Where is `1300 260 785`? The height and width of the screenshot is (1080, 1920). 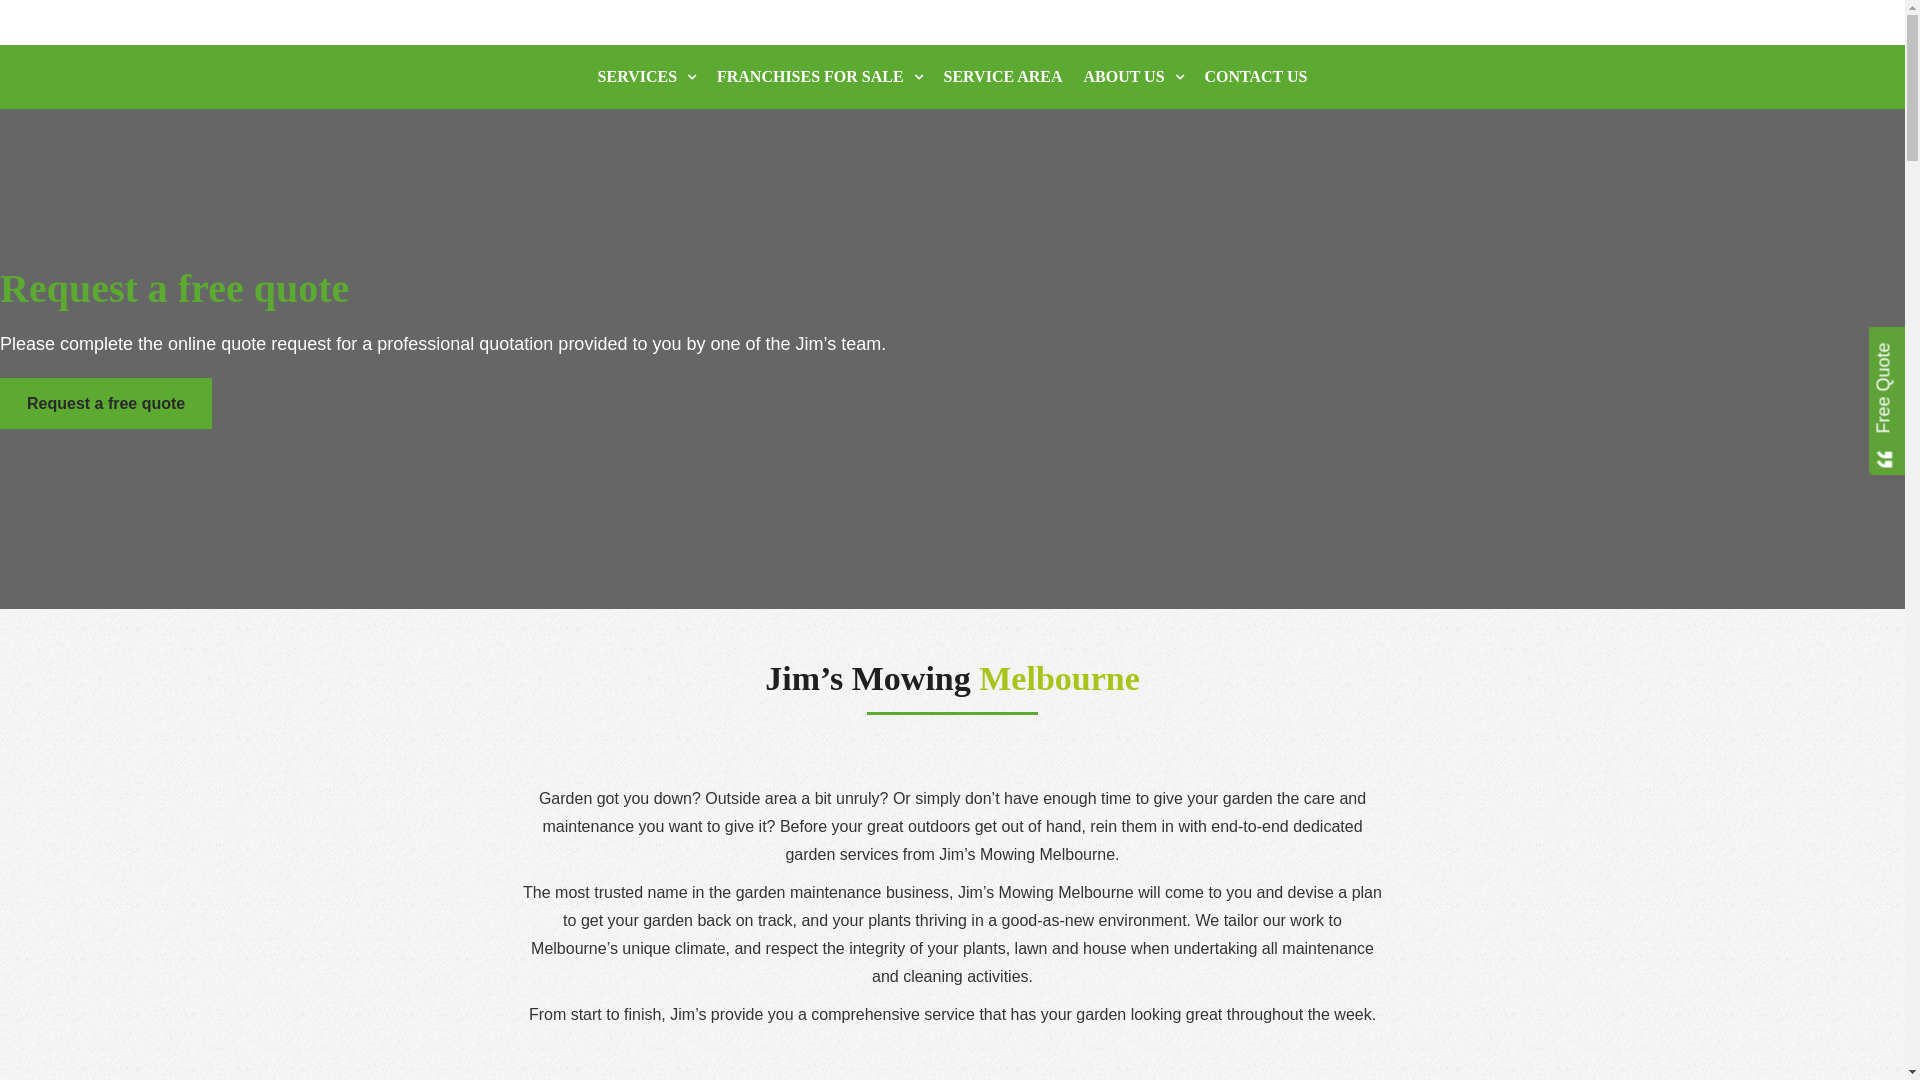 1300 260 785 is located at coordinates (1446, 77).